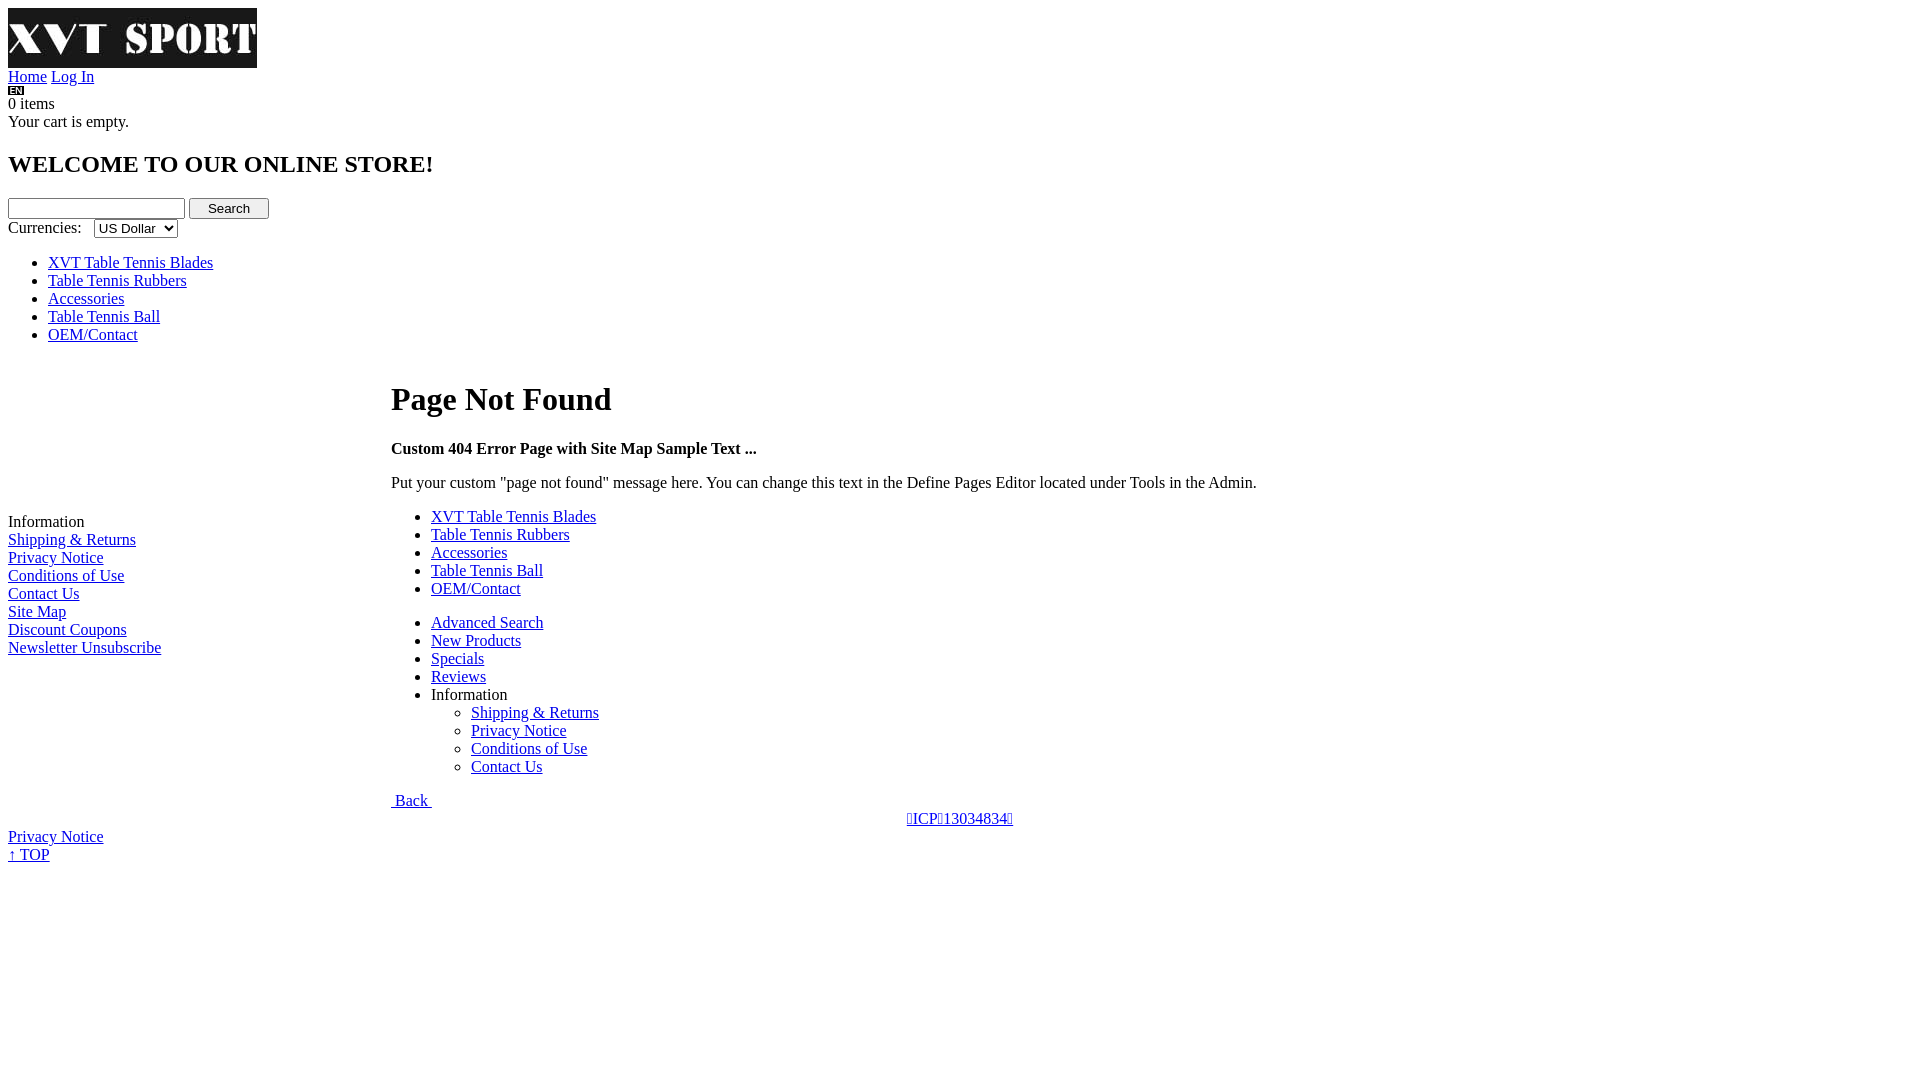  What do you see at coordinates (56, 836) in the screenshot?
I see `Privacy Notice` at bounding box center [56, 836].